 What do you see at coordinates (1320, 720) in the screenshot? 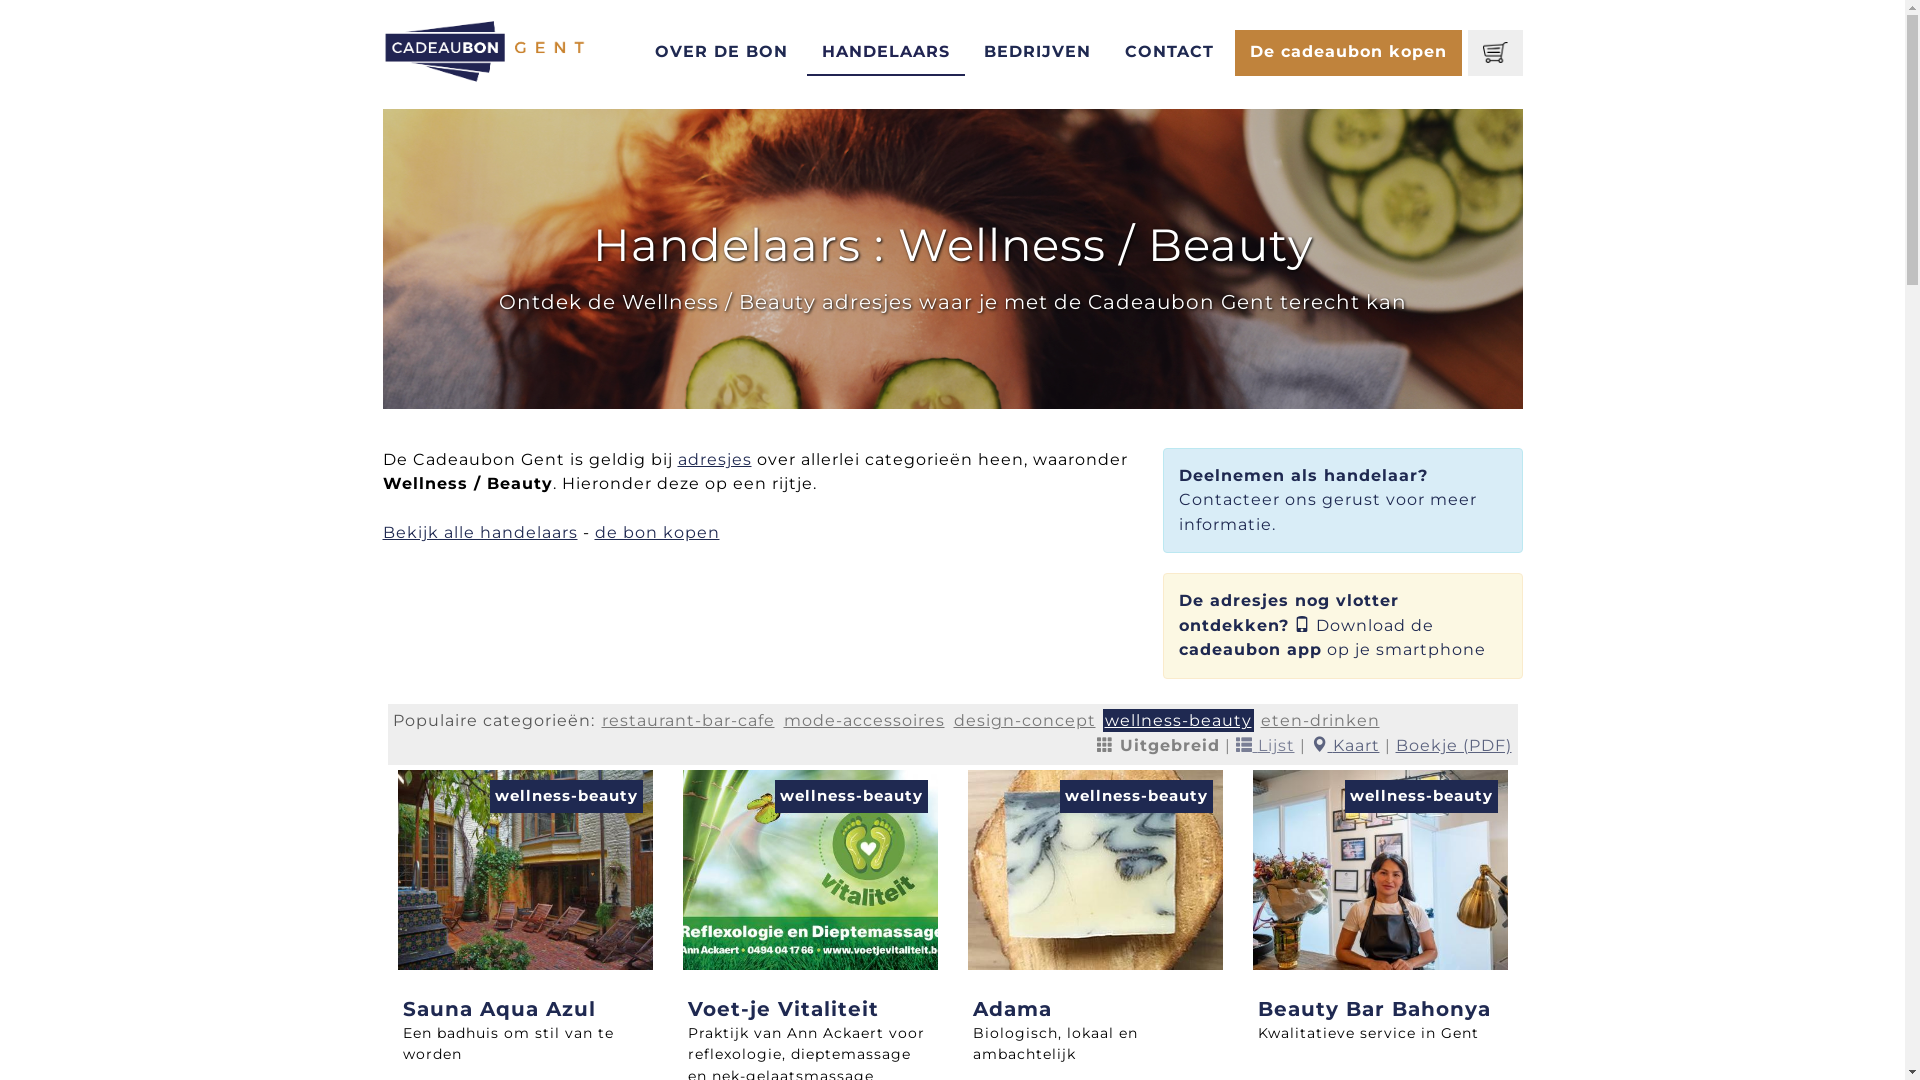
I see `eten-drinken` at bounding box center [1320, 720].